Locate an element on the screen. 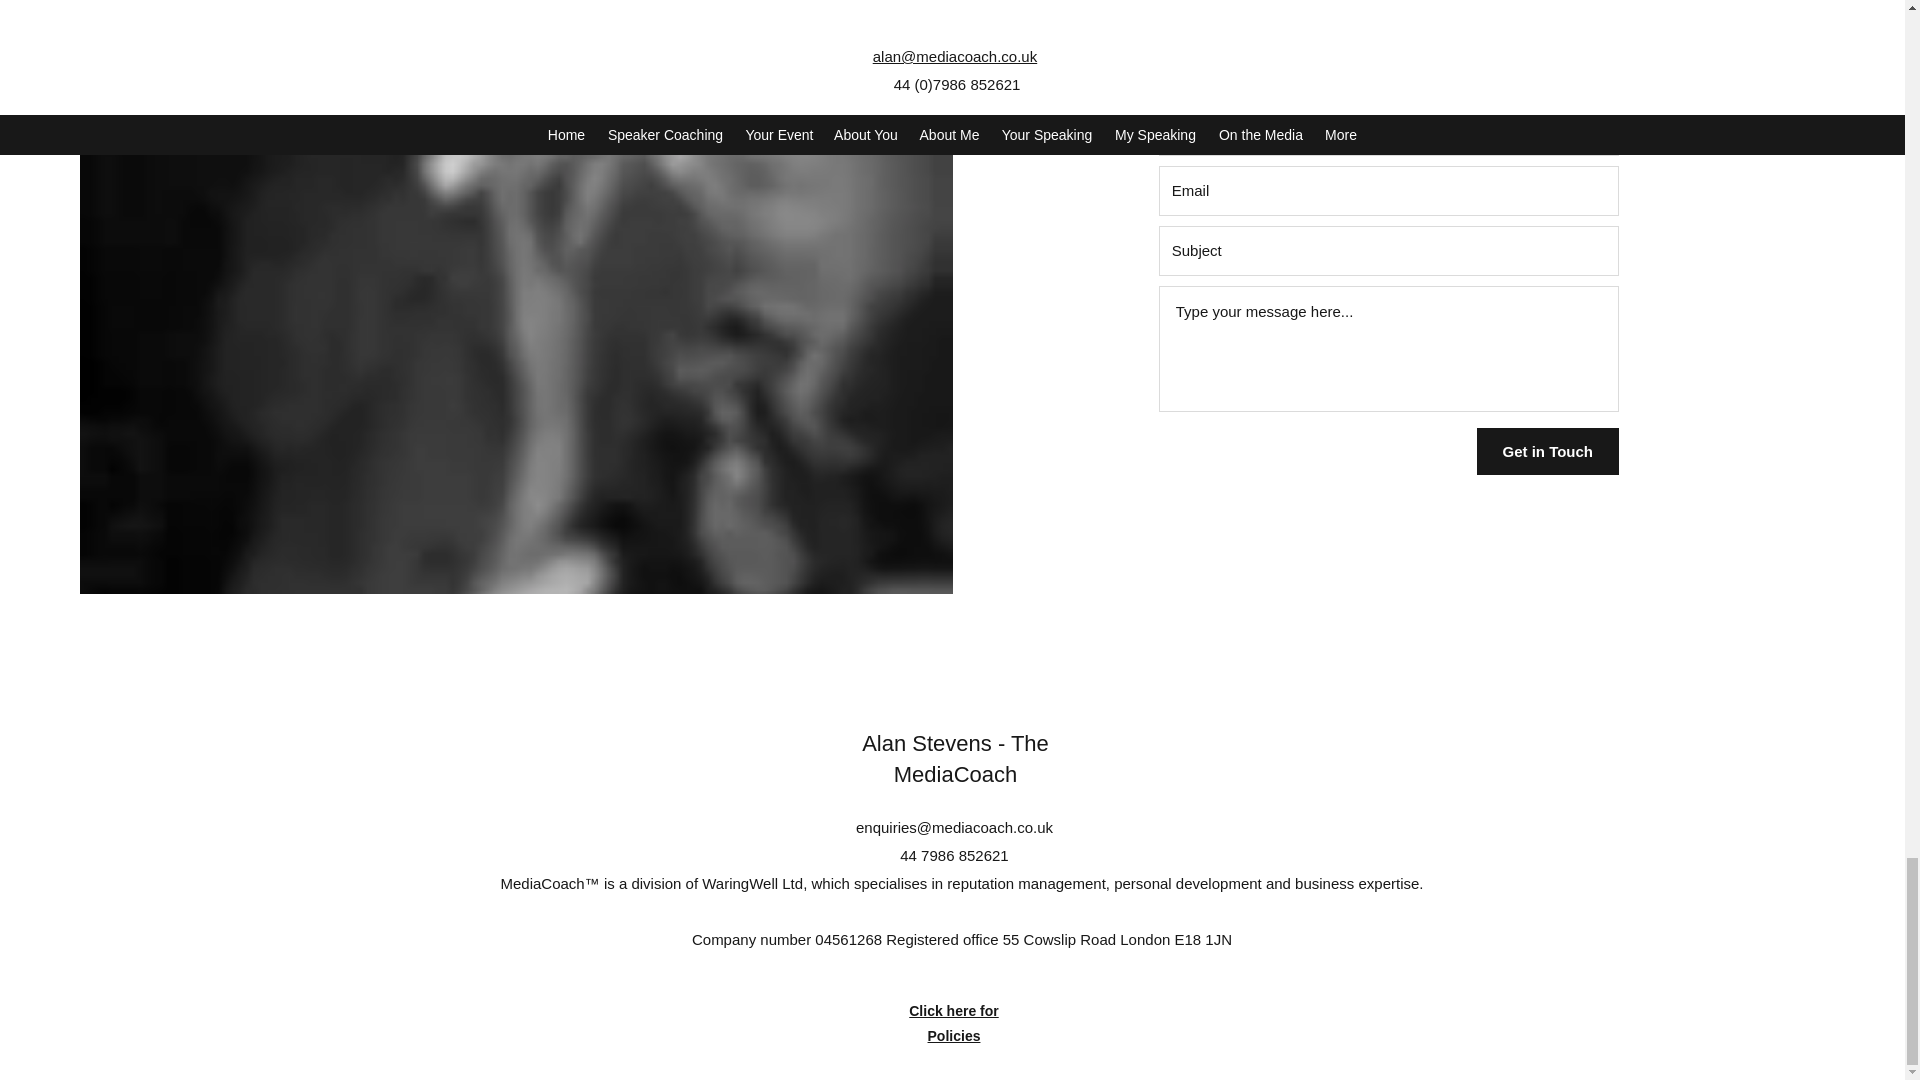 The width and height of the screenshot is (1920, 1080). Alan Stevens - The MediaCoach is located at coordinates (955, 759).